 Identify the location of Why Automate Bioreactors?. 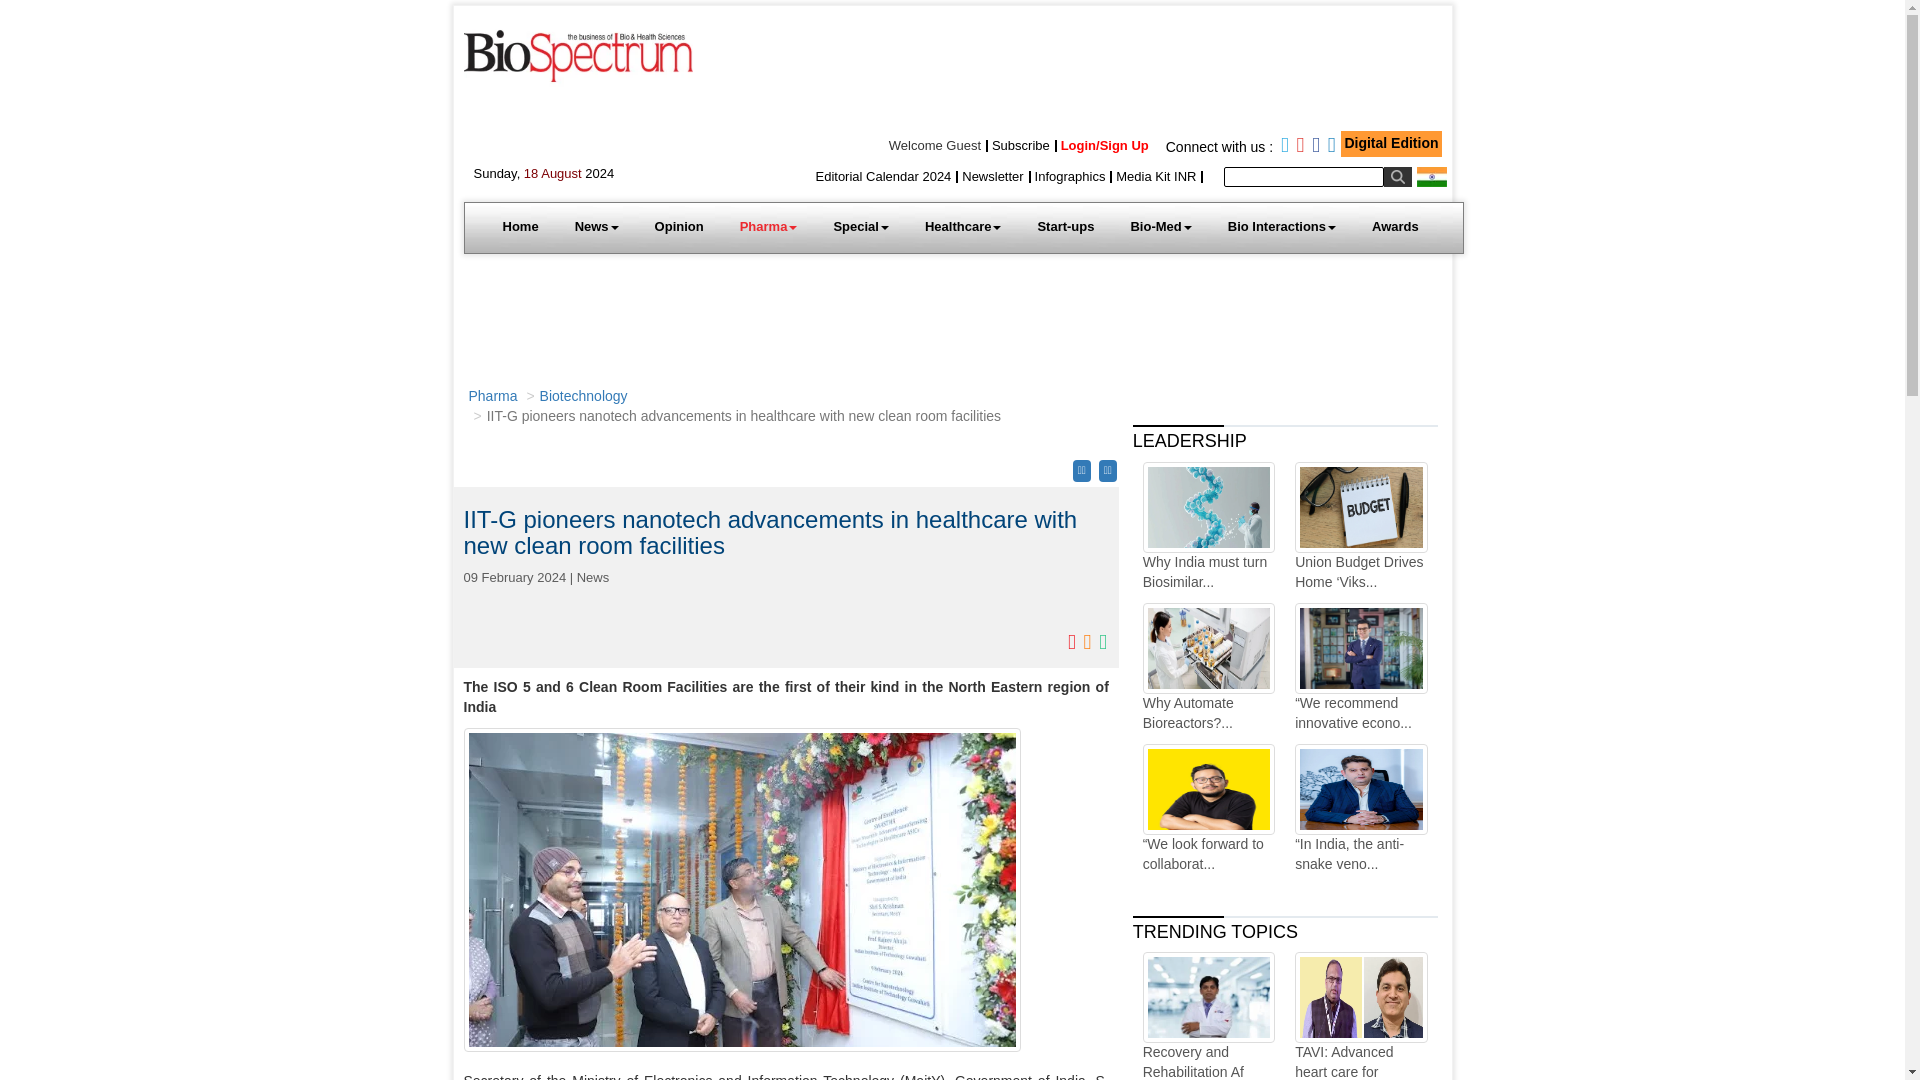
(1208, 668).